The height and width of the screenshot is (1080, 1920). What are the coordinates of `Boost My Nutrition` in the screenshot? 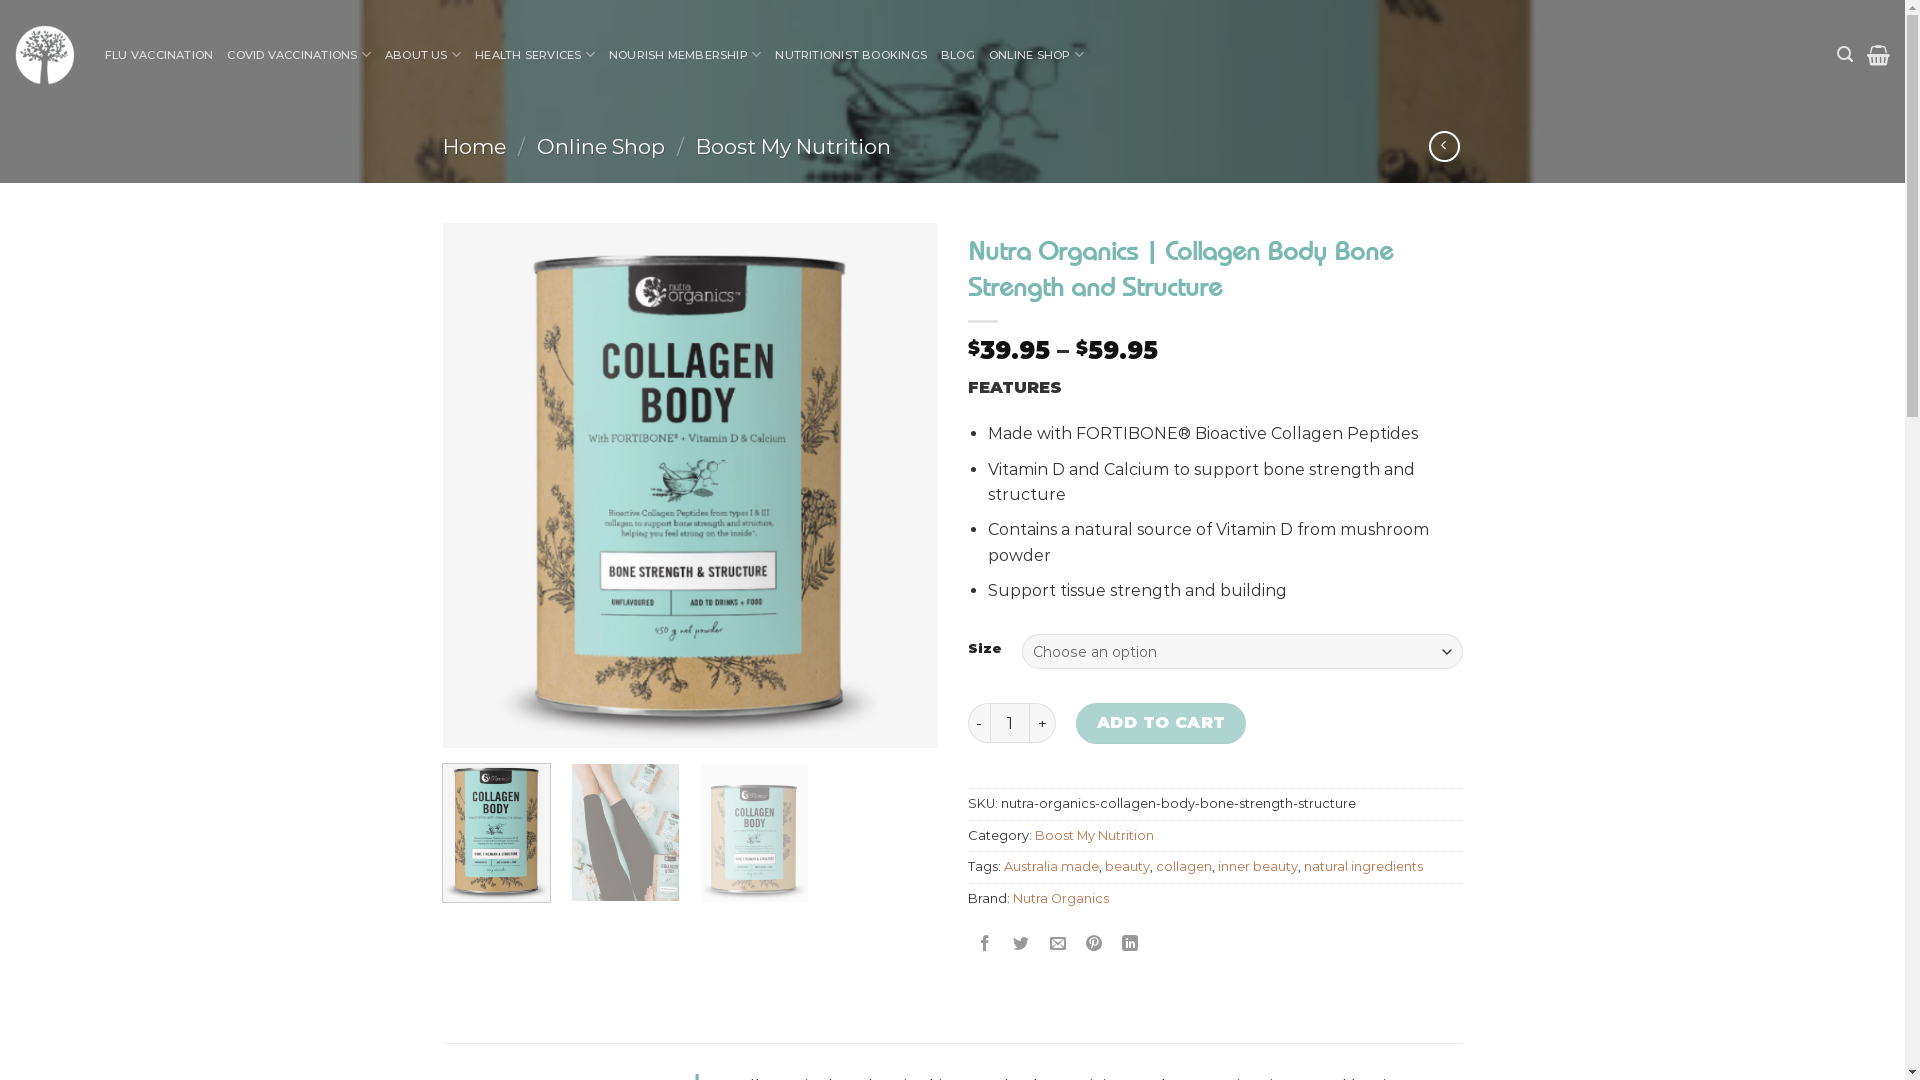 It's located at (794, 146).